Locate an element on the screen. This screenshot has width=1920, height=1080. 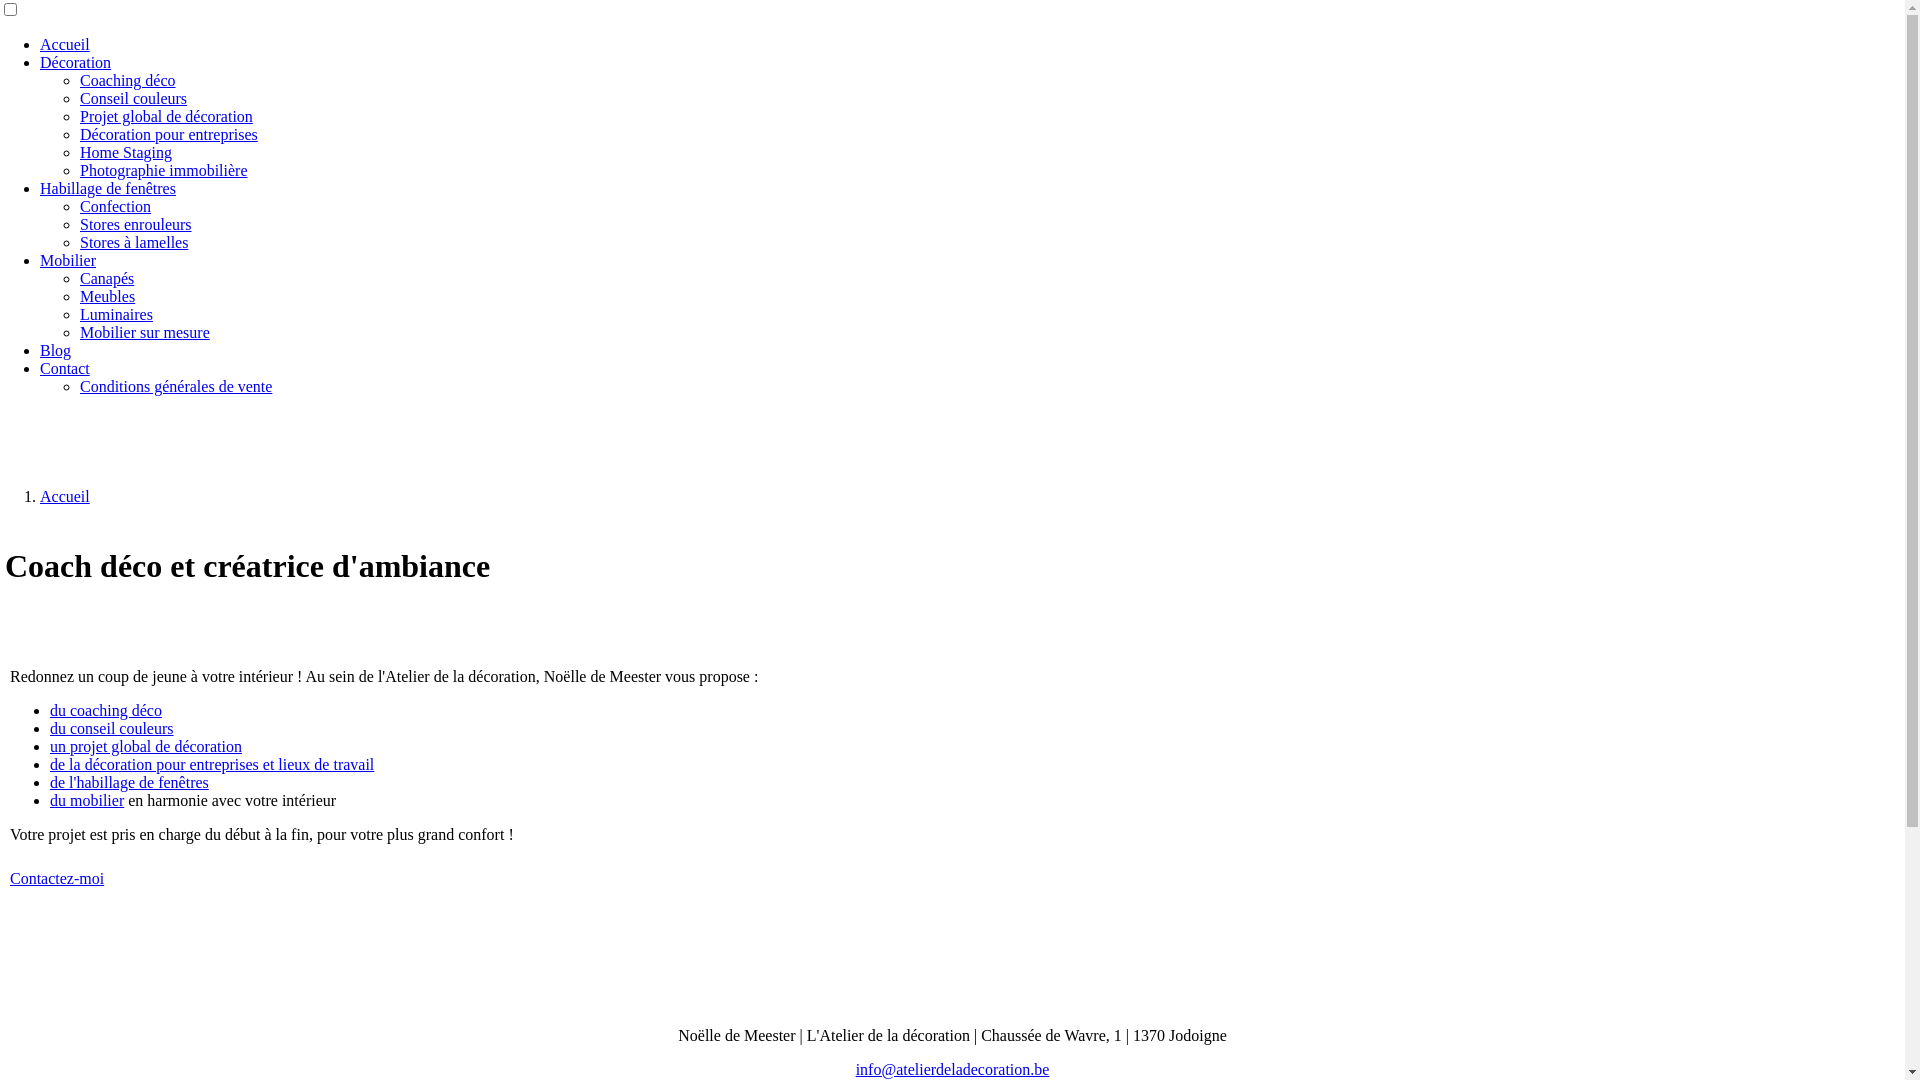
Stores enrouleurs is located at coordinates (136, 224).